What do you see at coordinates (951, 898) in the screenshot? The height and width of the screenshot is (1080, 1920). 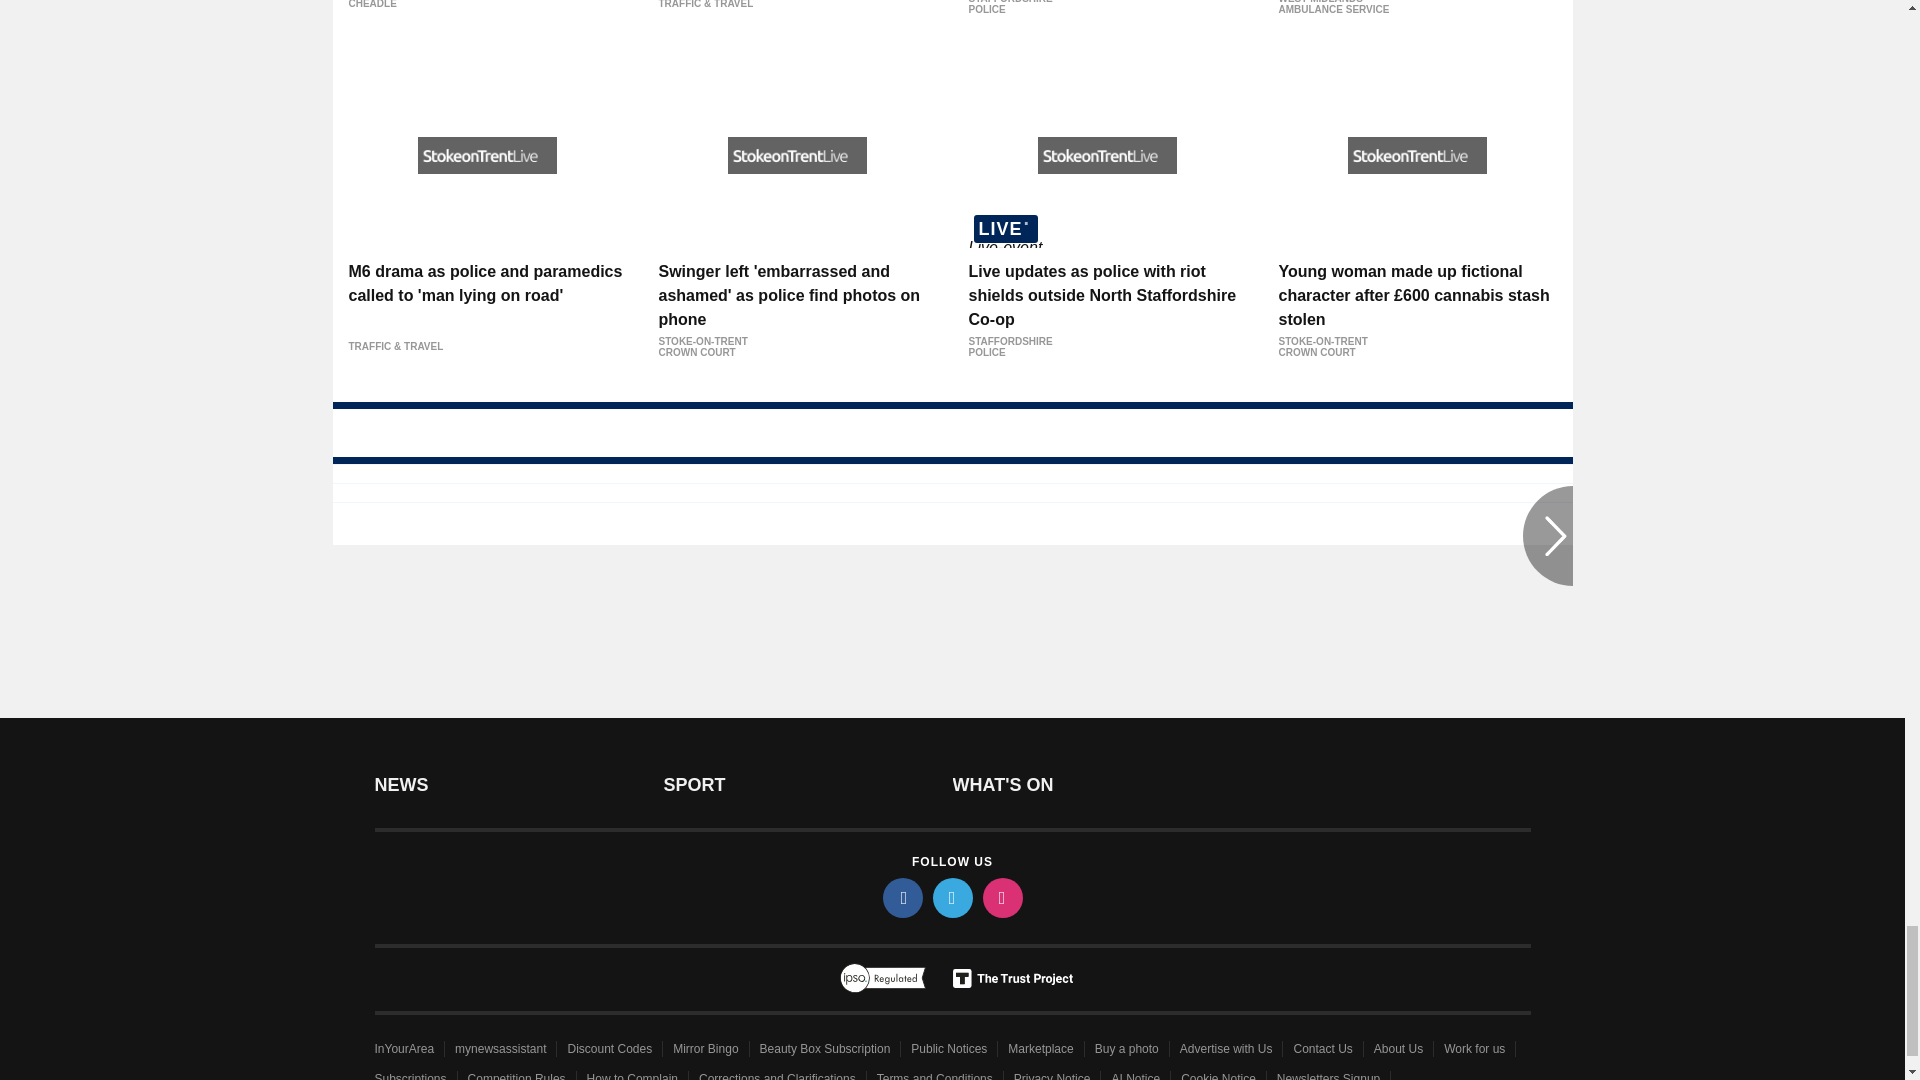 I see `twitter` at bounding box center [951, 898].